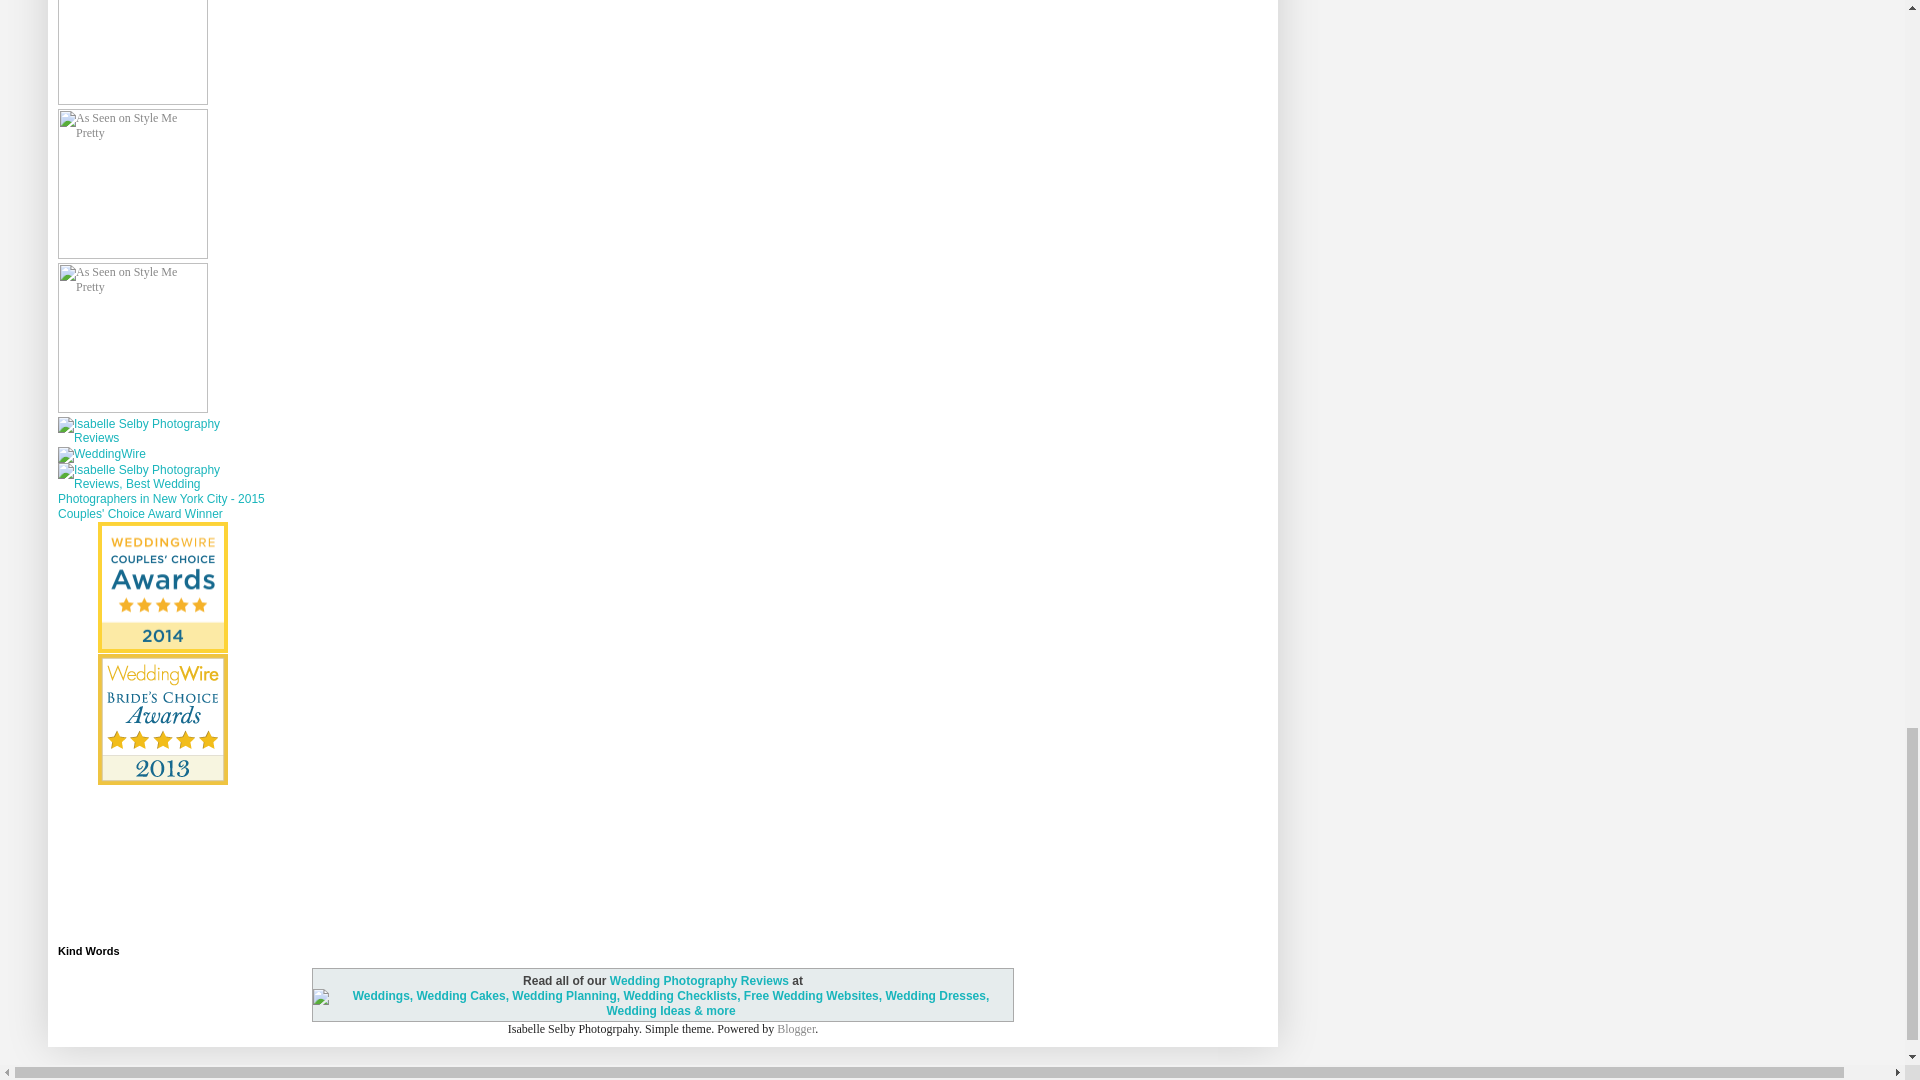 Image resolution: width=1920 pixels, height=1080 pixels. Describe the element at coordinates (132, 338) in the screenshot. I see `As Seen on Style Me Pretty` at that location.